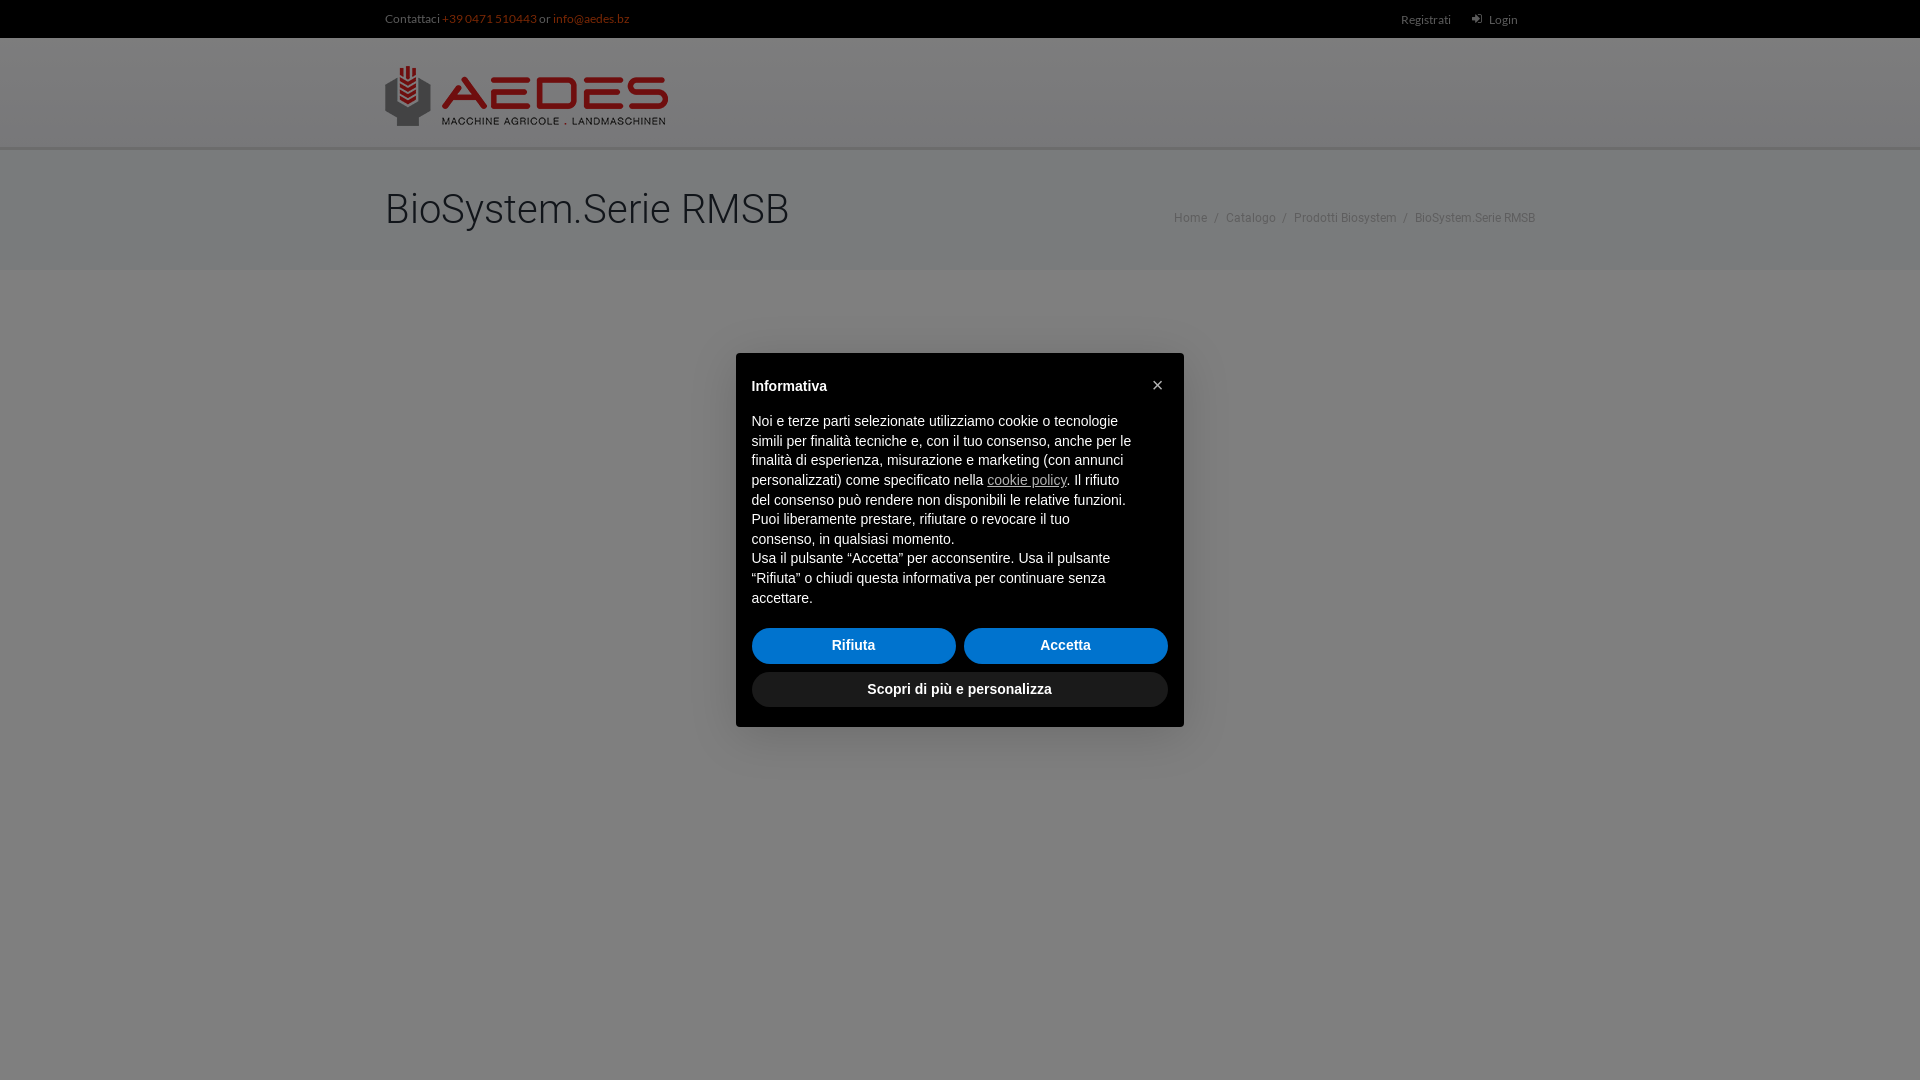  What do you see at coordinates (1190, 218) in the screenshot?
I see `Home` at bounding box center [1190, 218].